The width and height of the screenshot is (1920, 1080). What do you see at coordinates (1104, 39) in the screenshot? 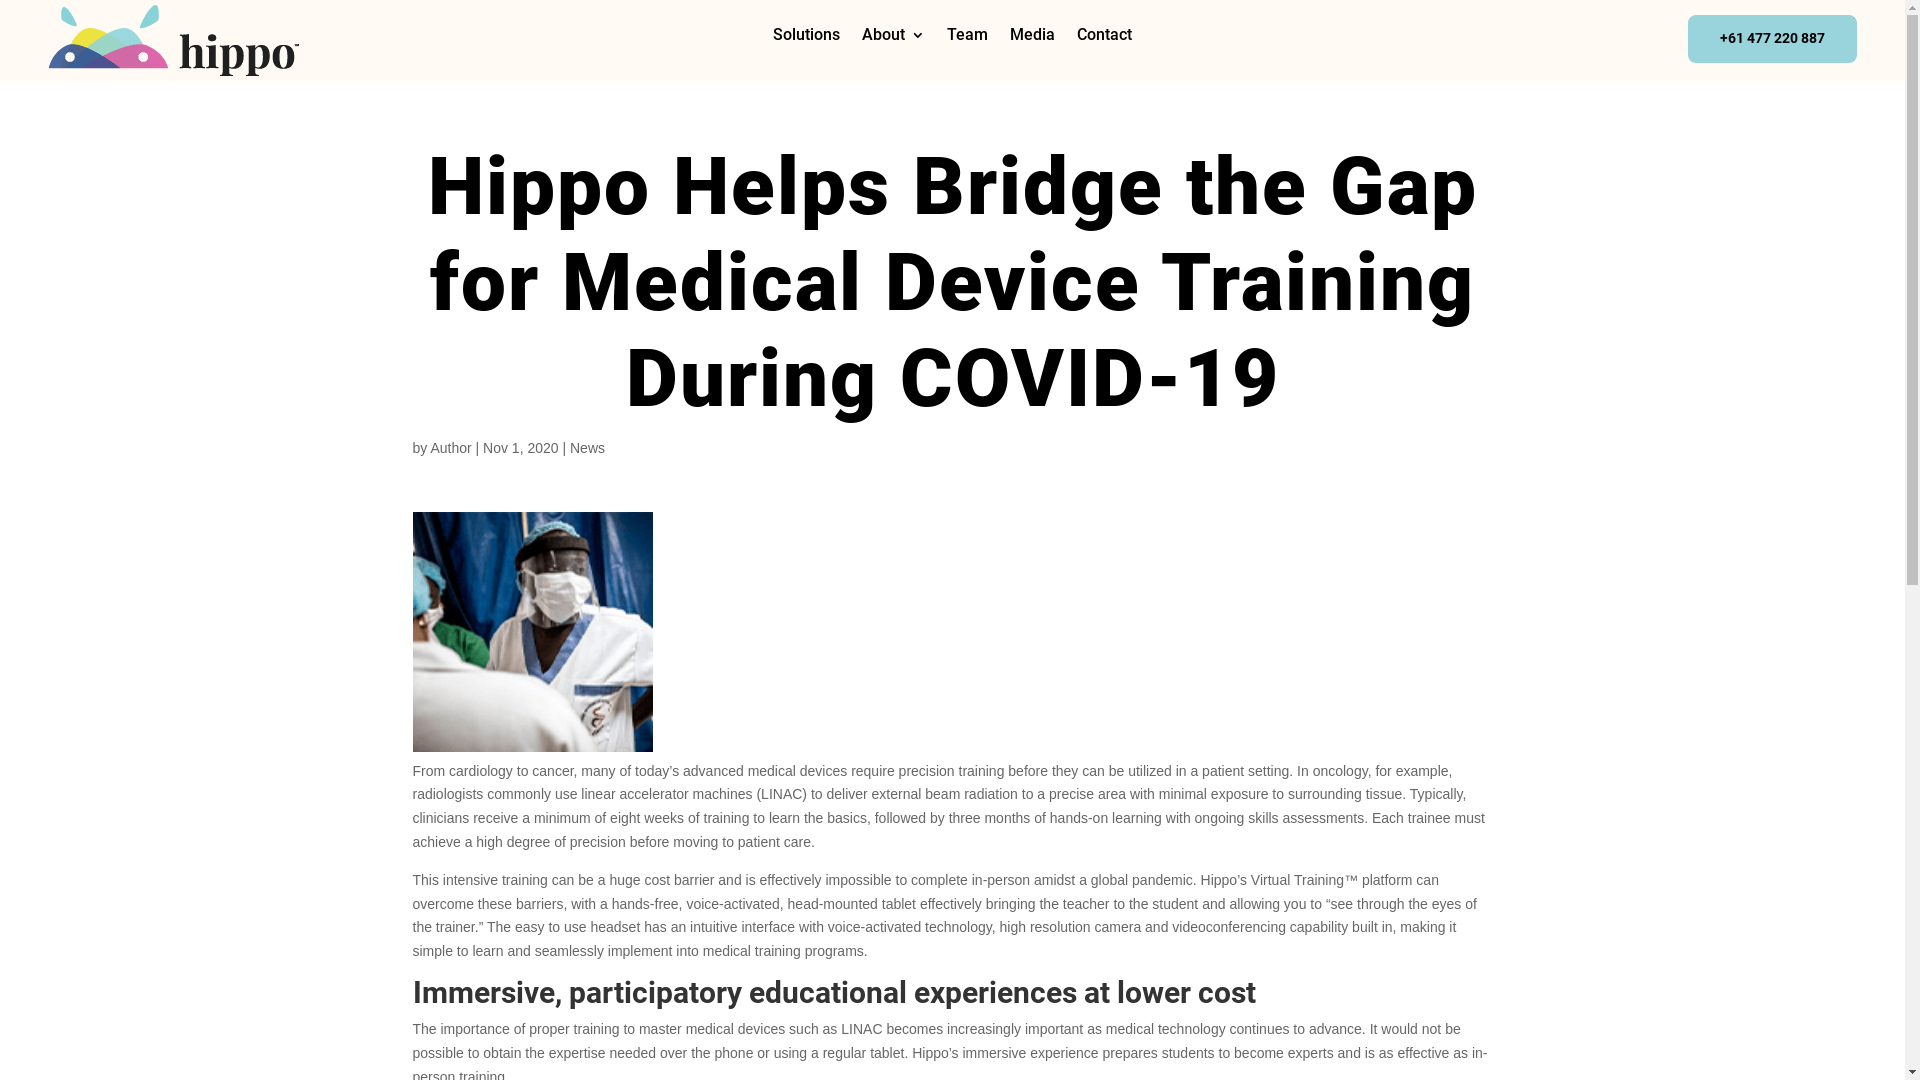
I see `Contact` at bounding box center [1104, 39].